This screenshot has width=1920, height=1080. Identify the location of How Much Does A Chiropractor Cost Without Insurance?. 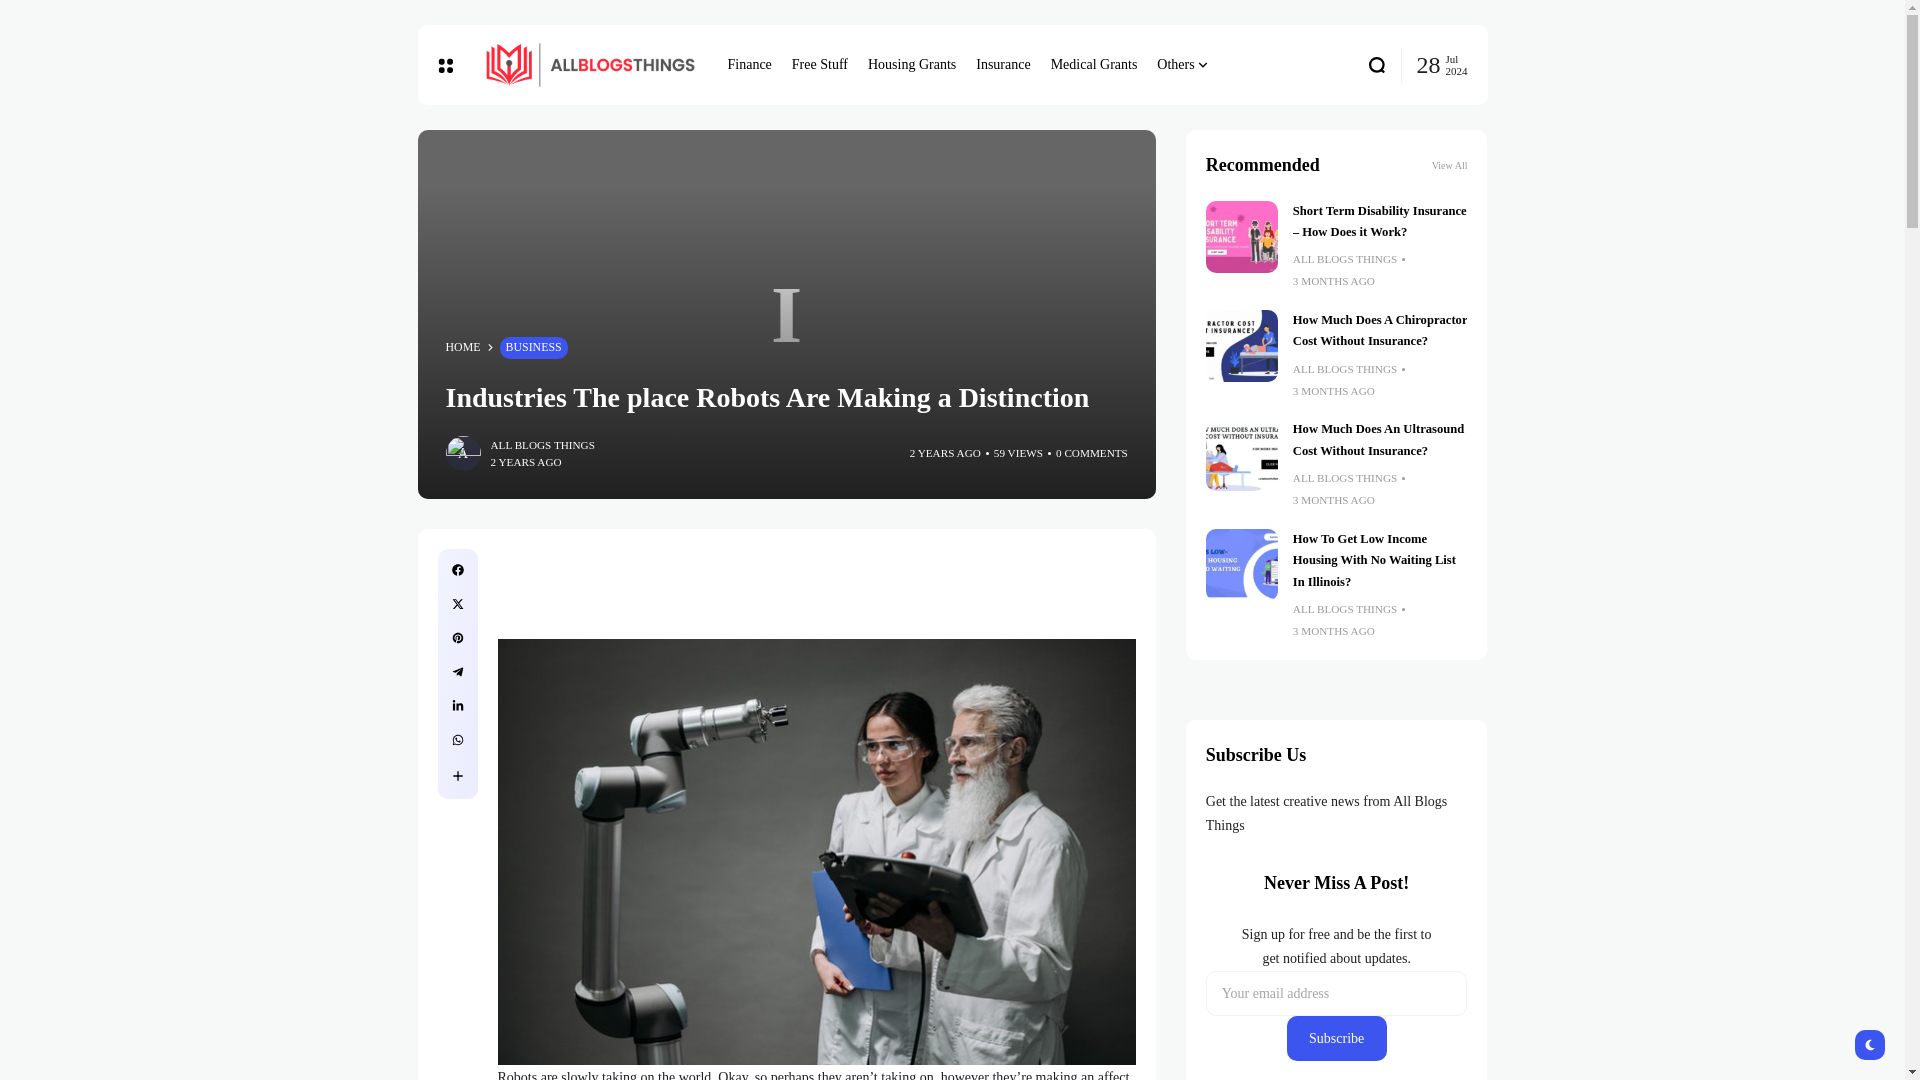
(1380, 330).